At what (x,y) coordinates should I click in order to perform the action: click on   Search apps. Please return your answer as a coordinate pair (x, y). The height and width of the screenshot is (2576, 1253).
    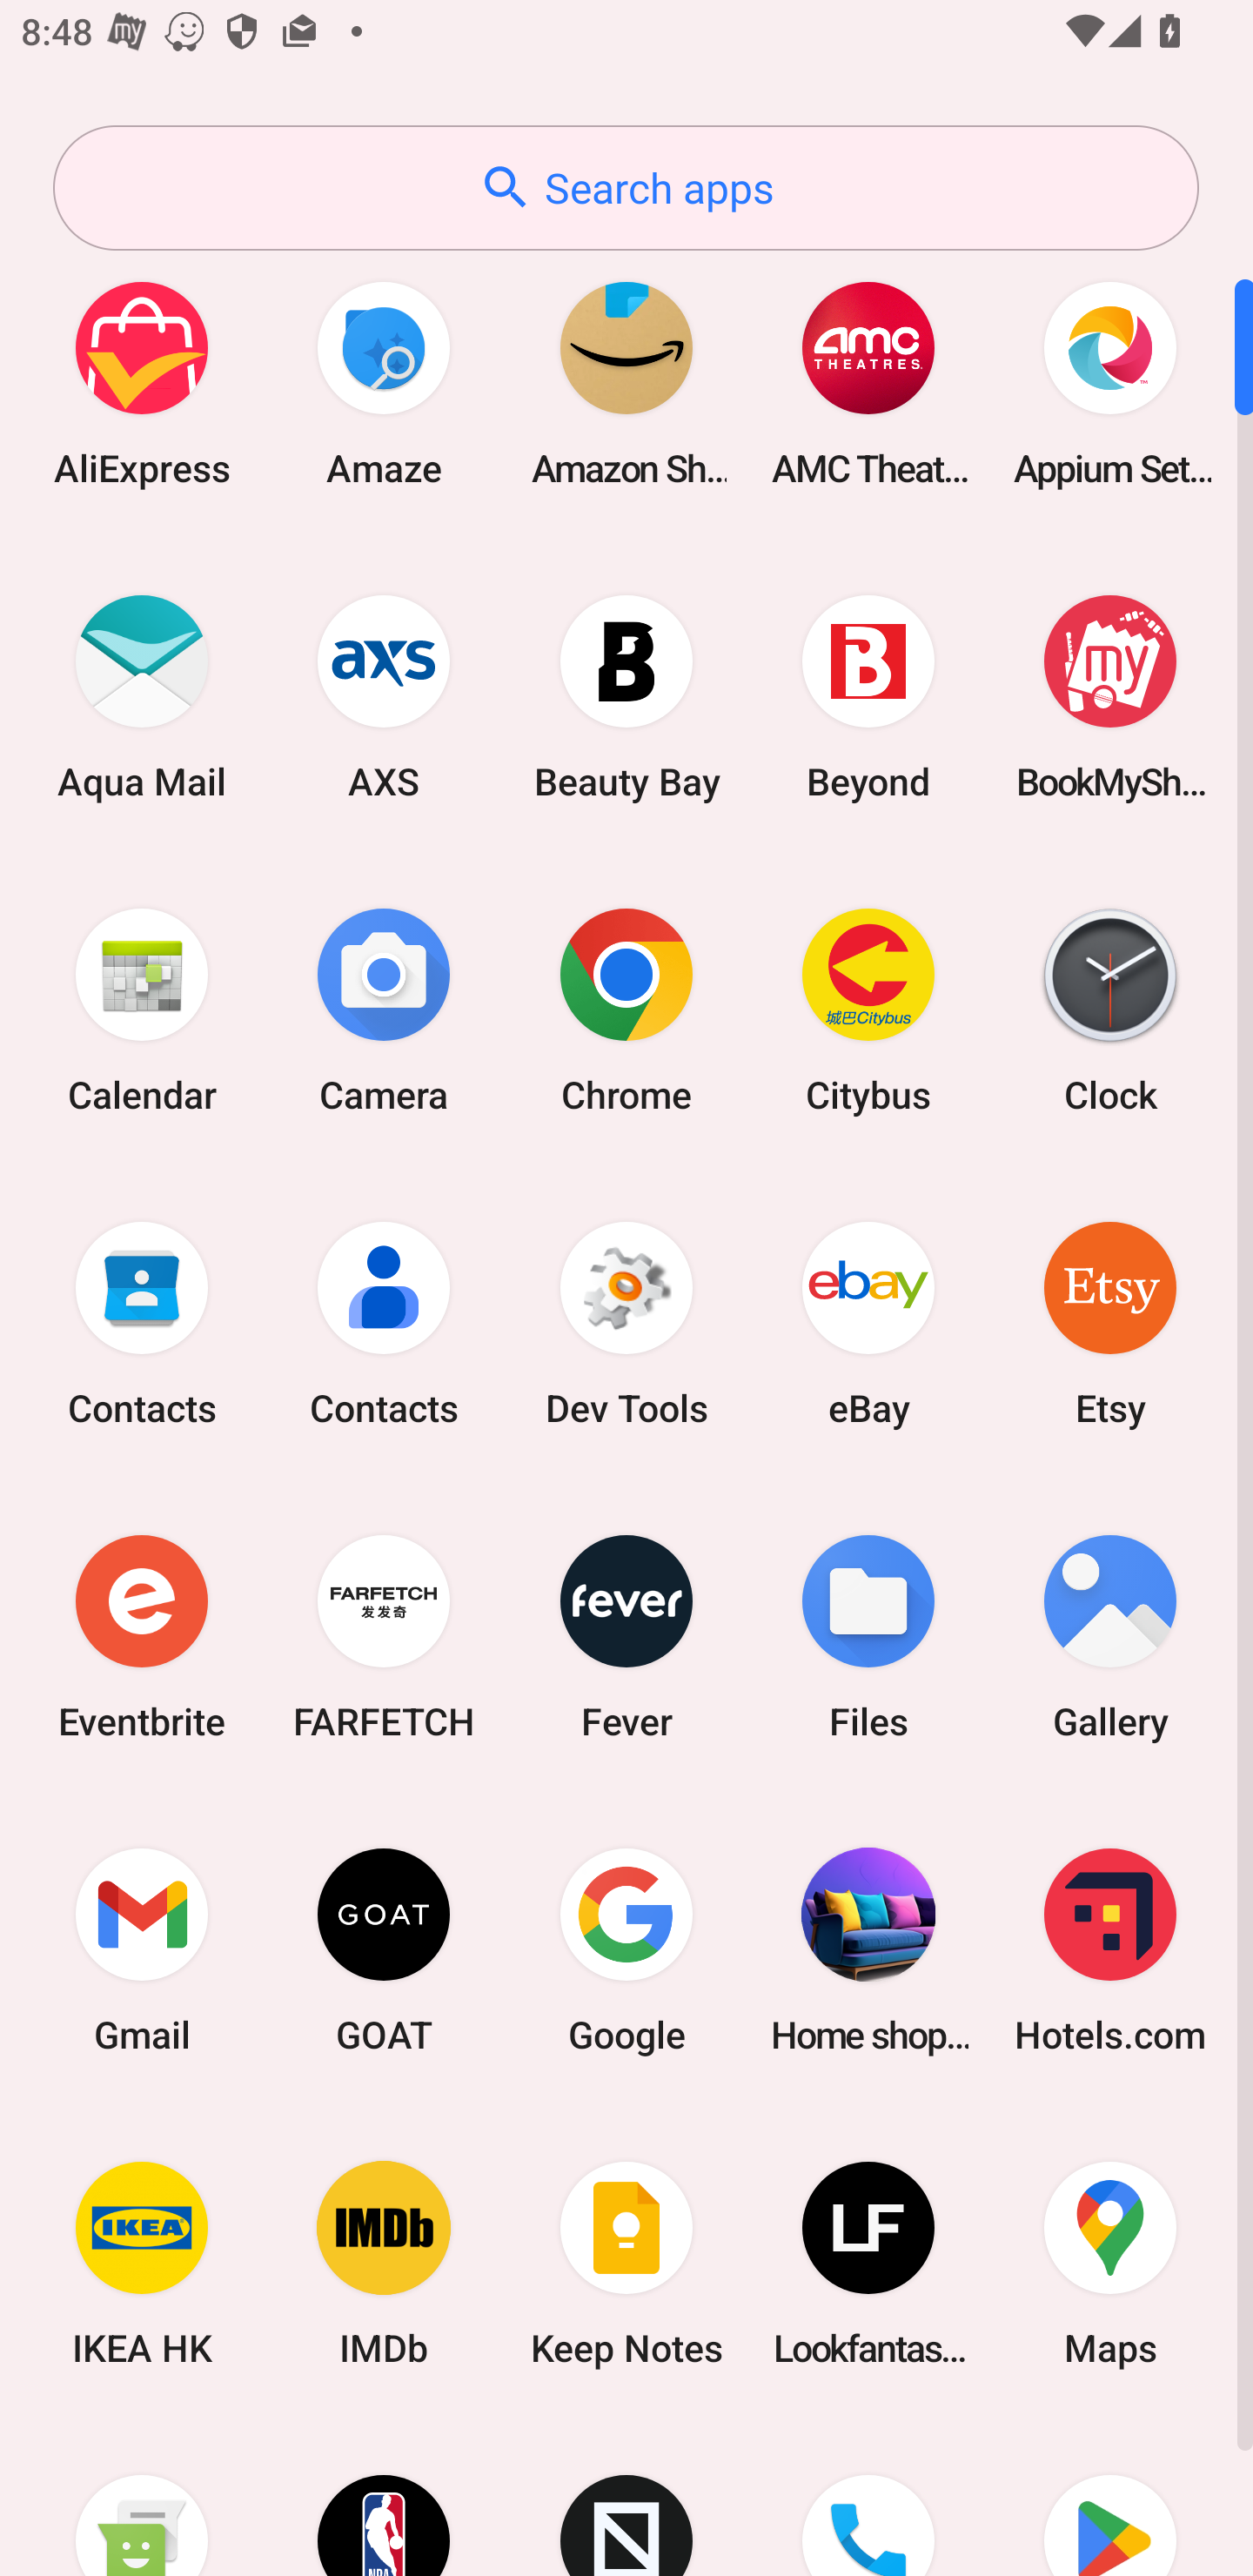
    Looking at the image, I should click on (626, 188).